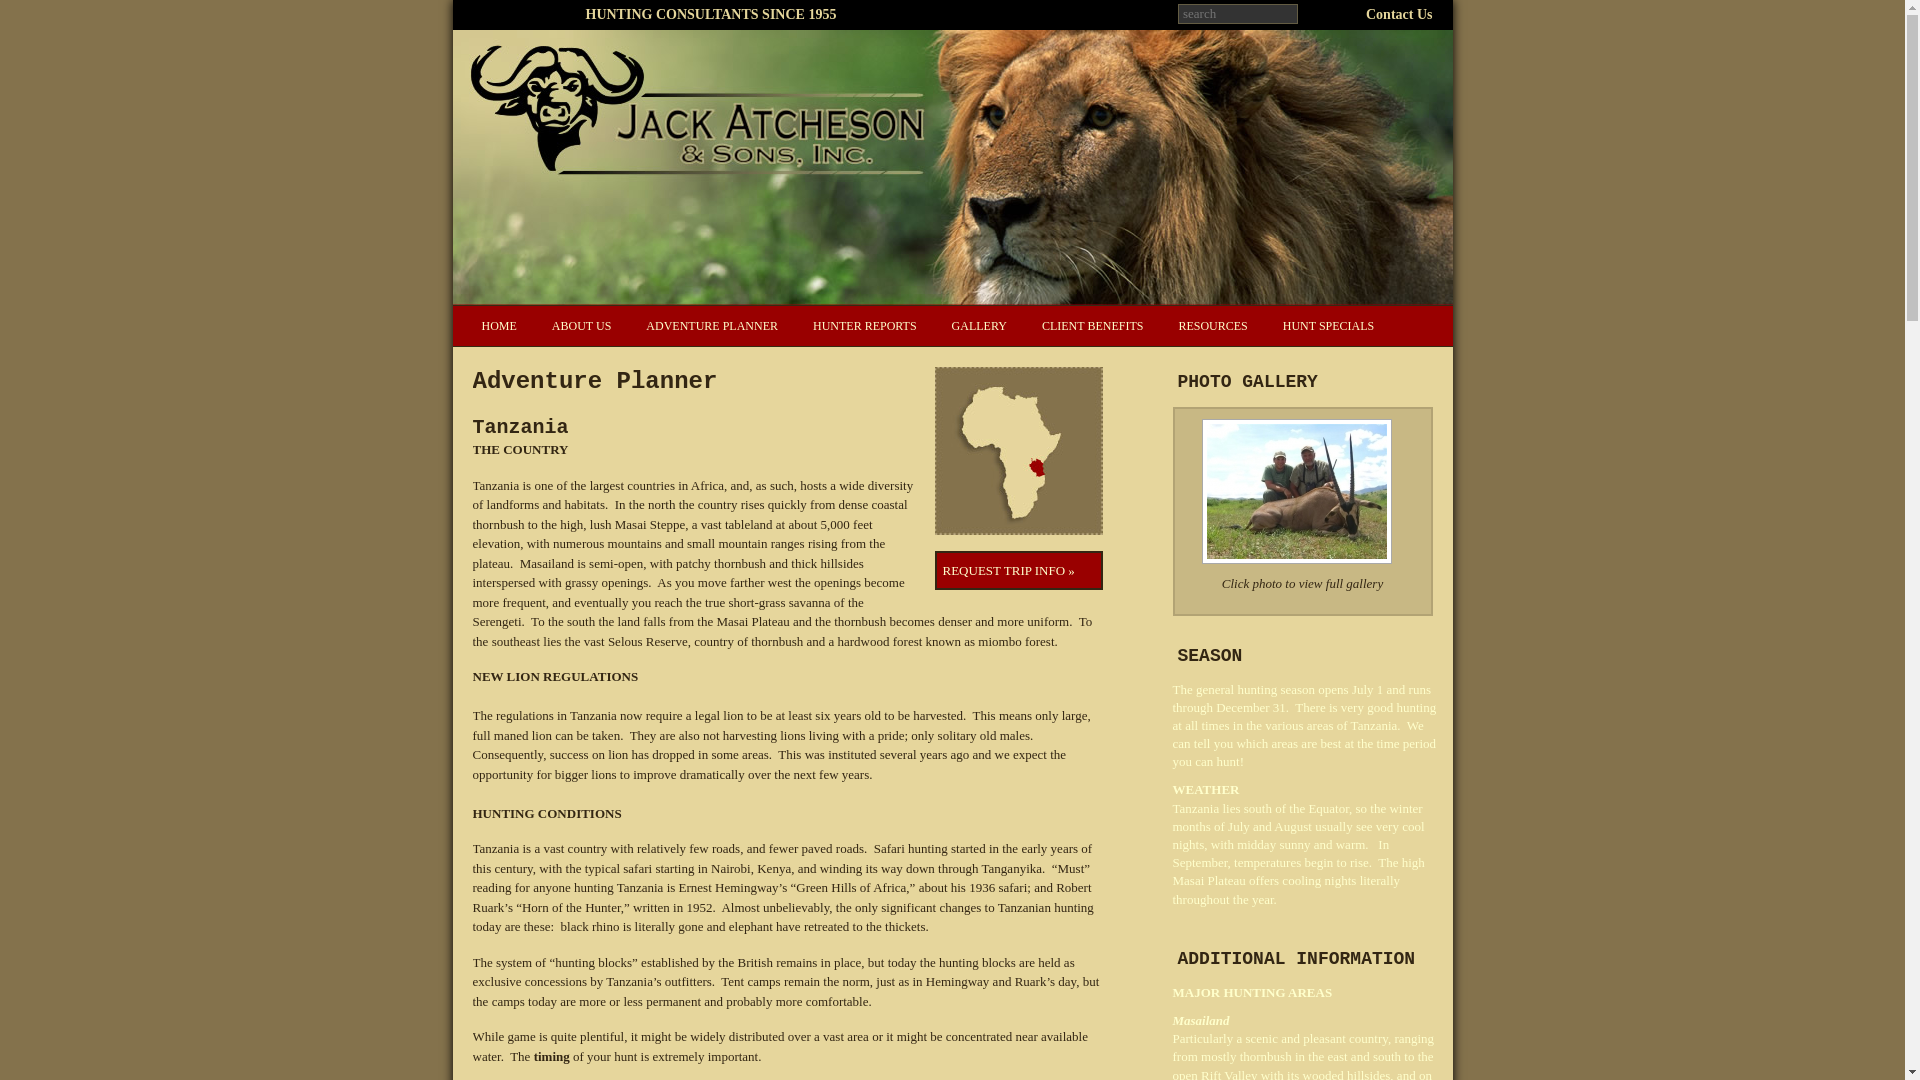  Describe the element at coordinates (1095, 325) in the screenshot. I see `CLIENT BENEFITS` at that location.